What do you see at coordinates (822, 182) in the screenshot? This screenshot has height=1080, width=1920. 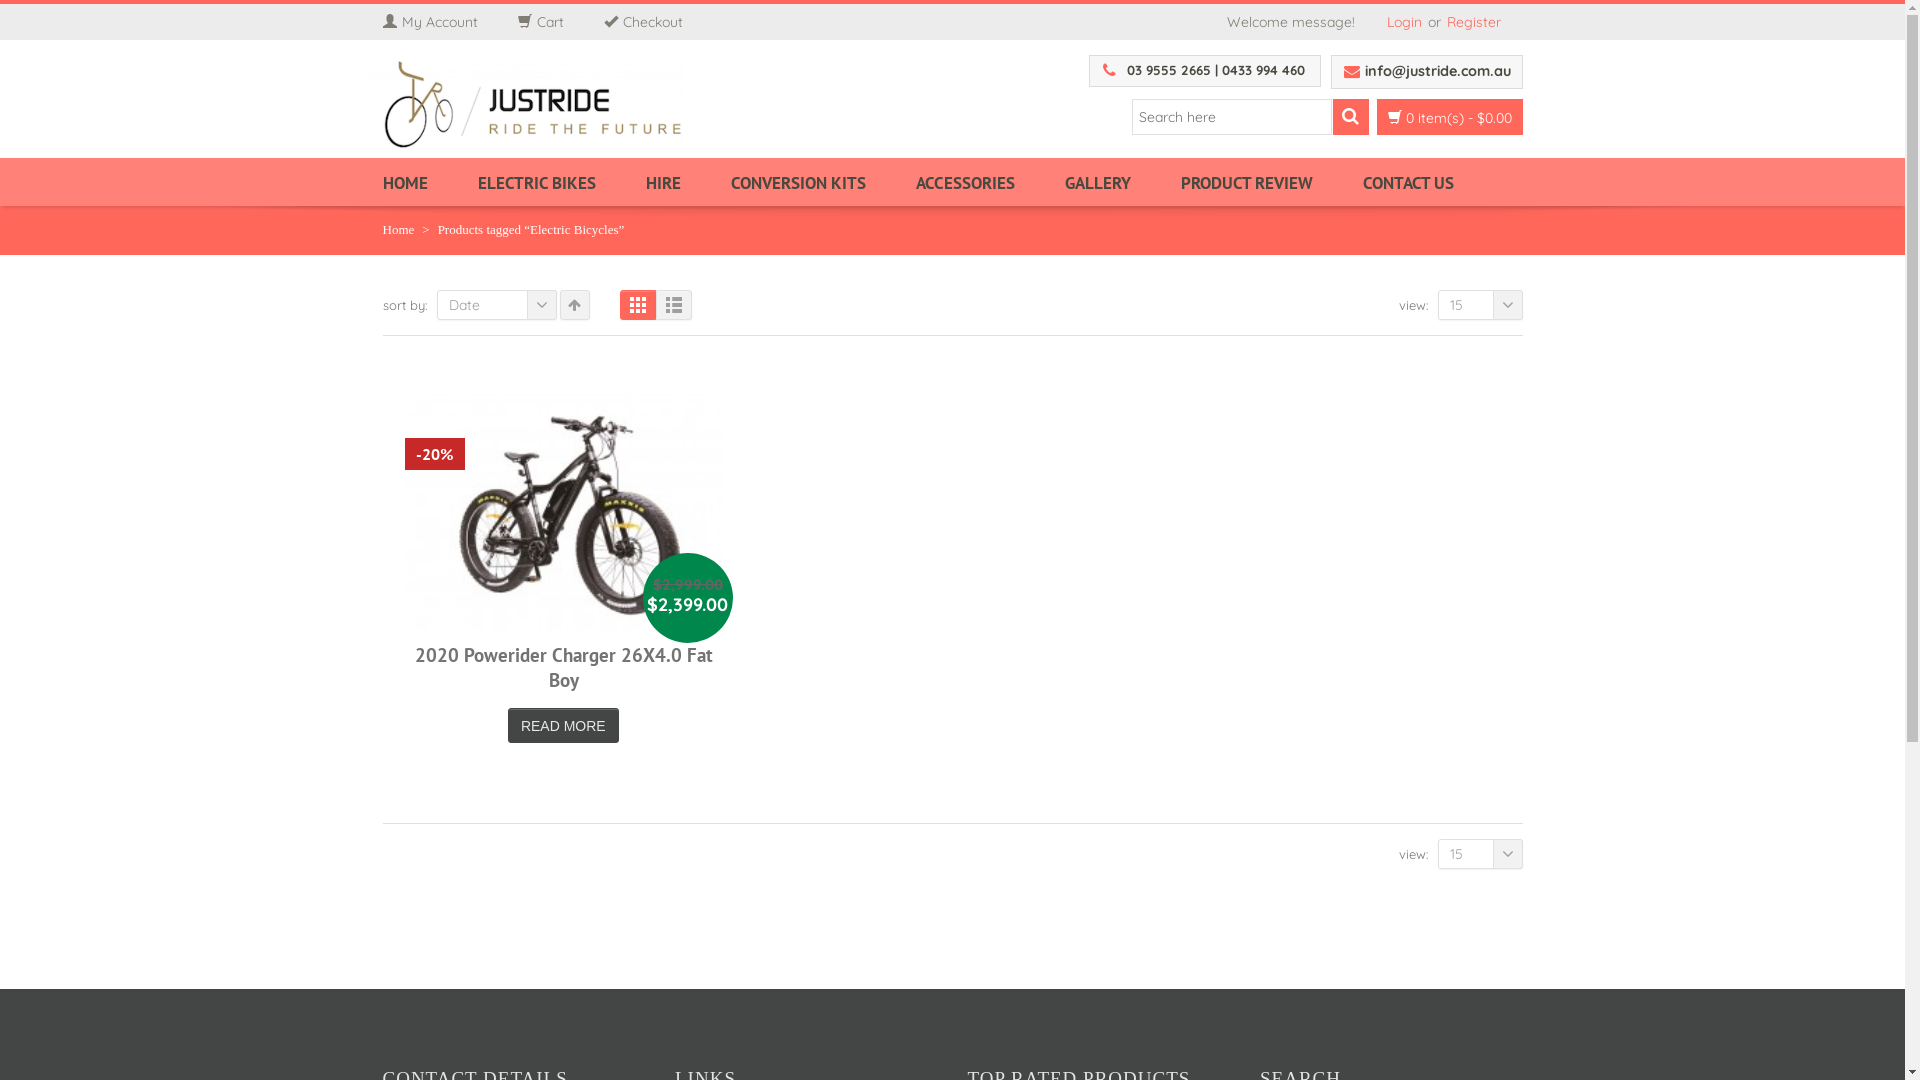 I see `CONVERSION KITS` at bounding box center [822, 182].